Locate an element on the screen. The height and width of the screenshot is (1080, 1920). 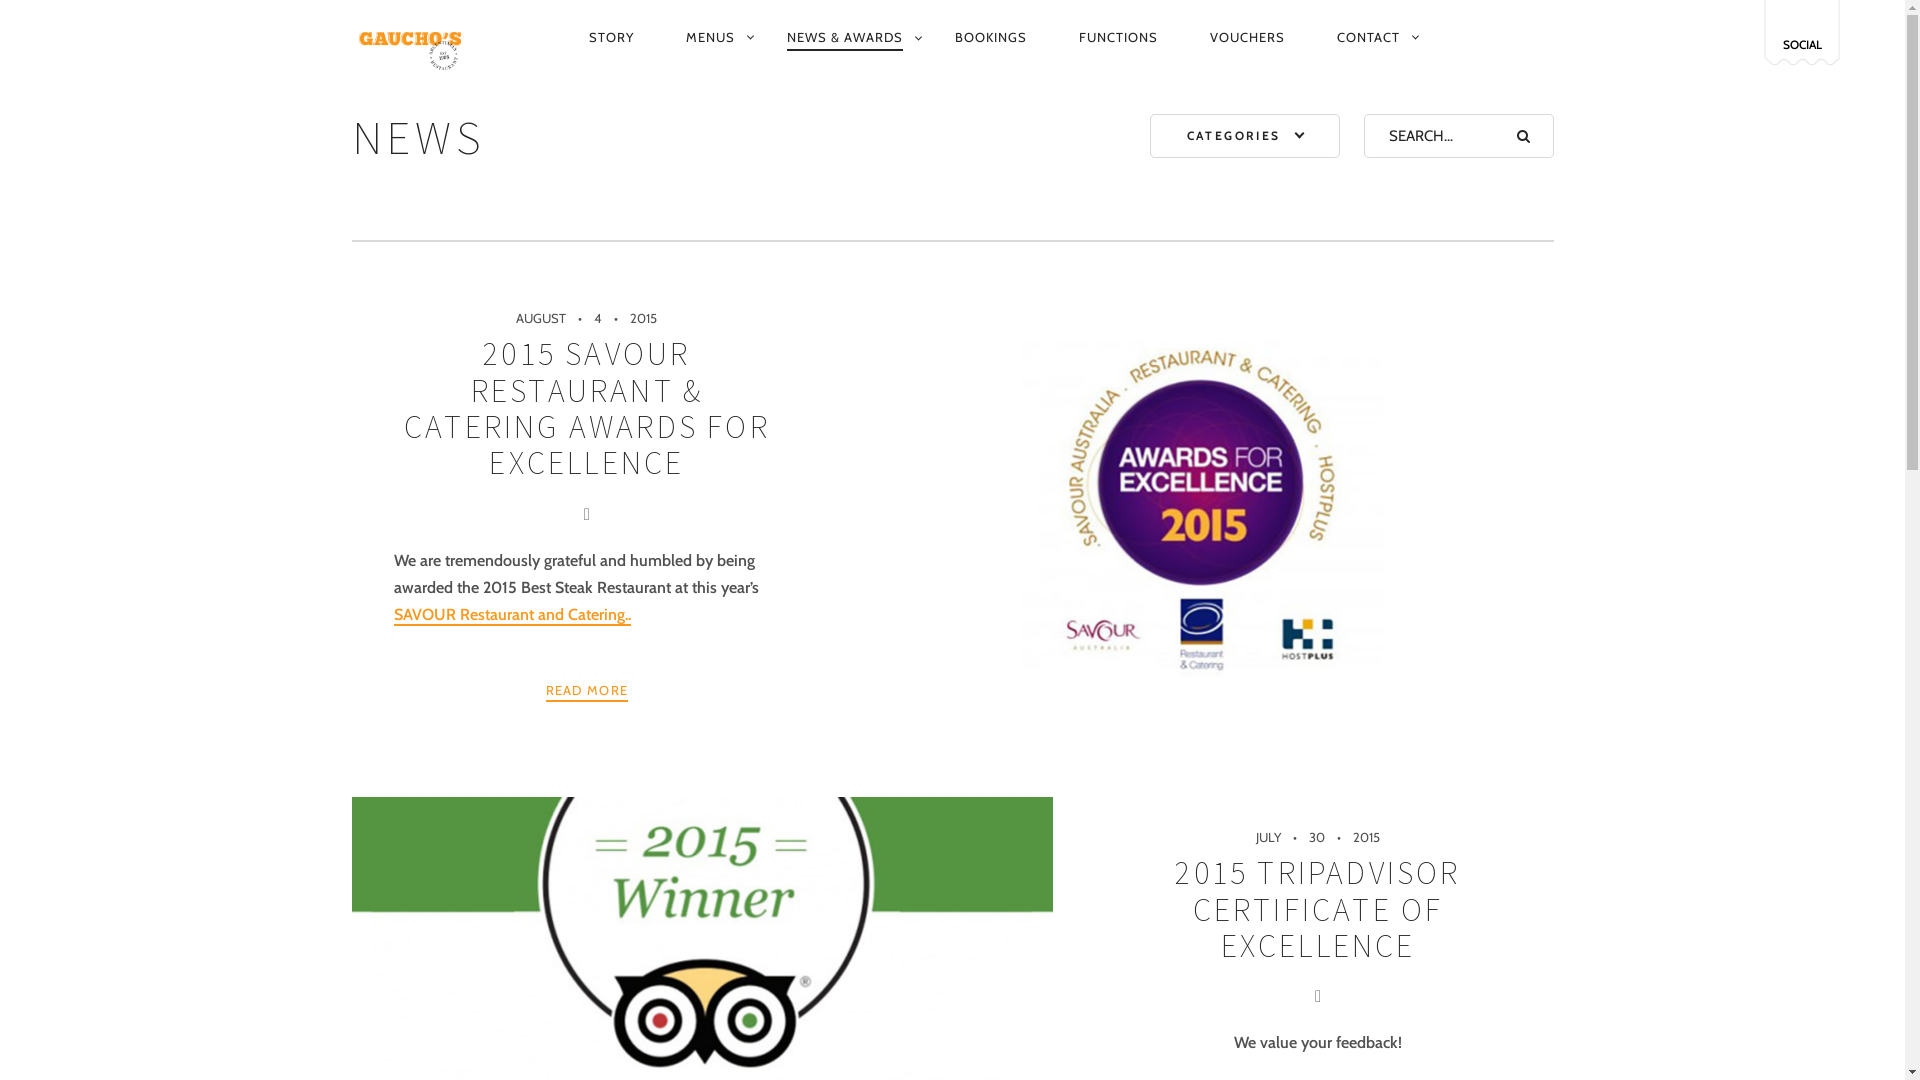
SAVOUR Restaurant and Catering.. is located at coordinates (512, 616).